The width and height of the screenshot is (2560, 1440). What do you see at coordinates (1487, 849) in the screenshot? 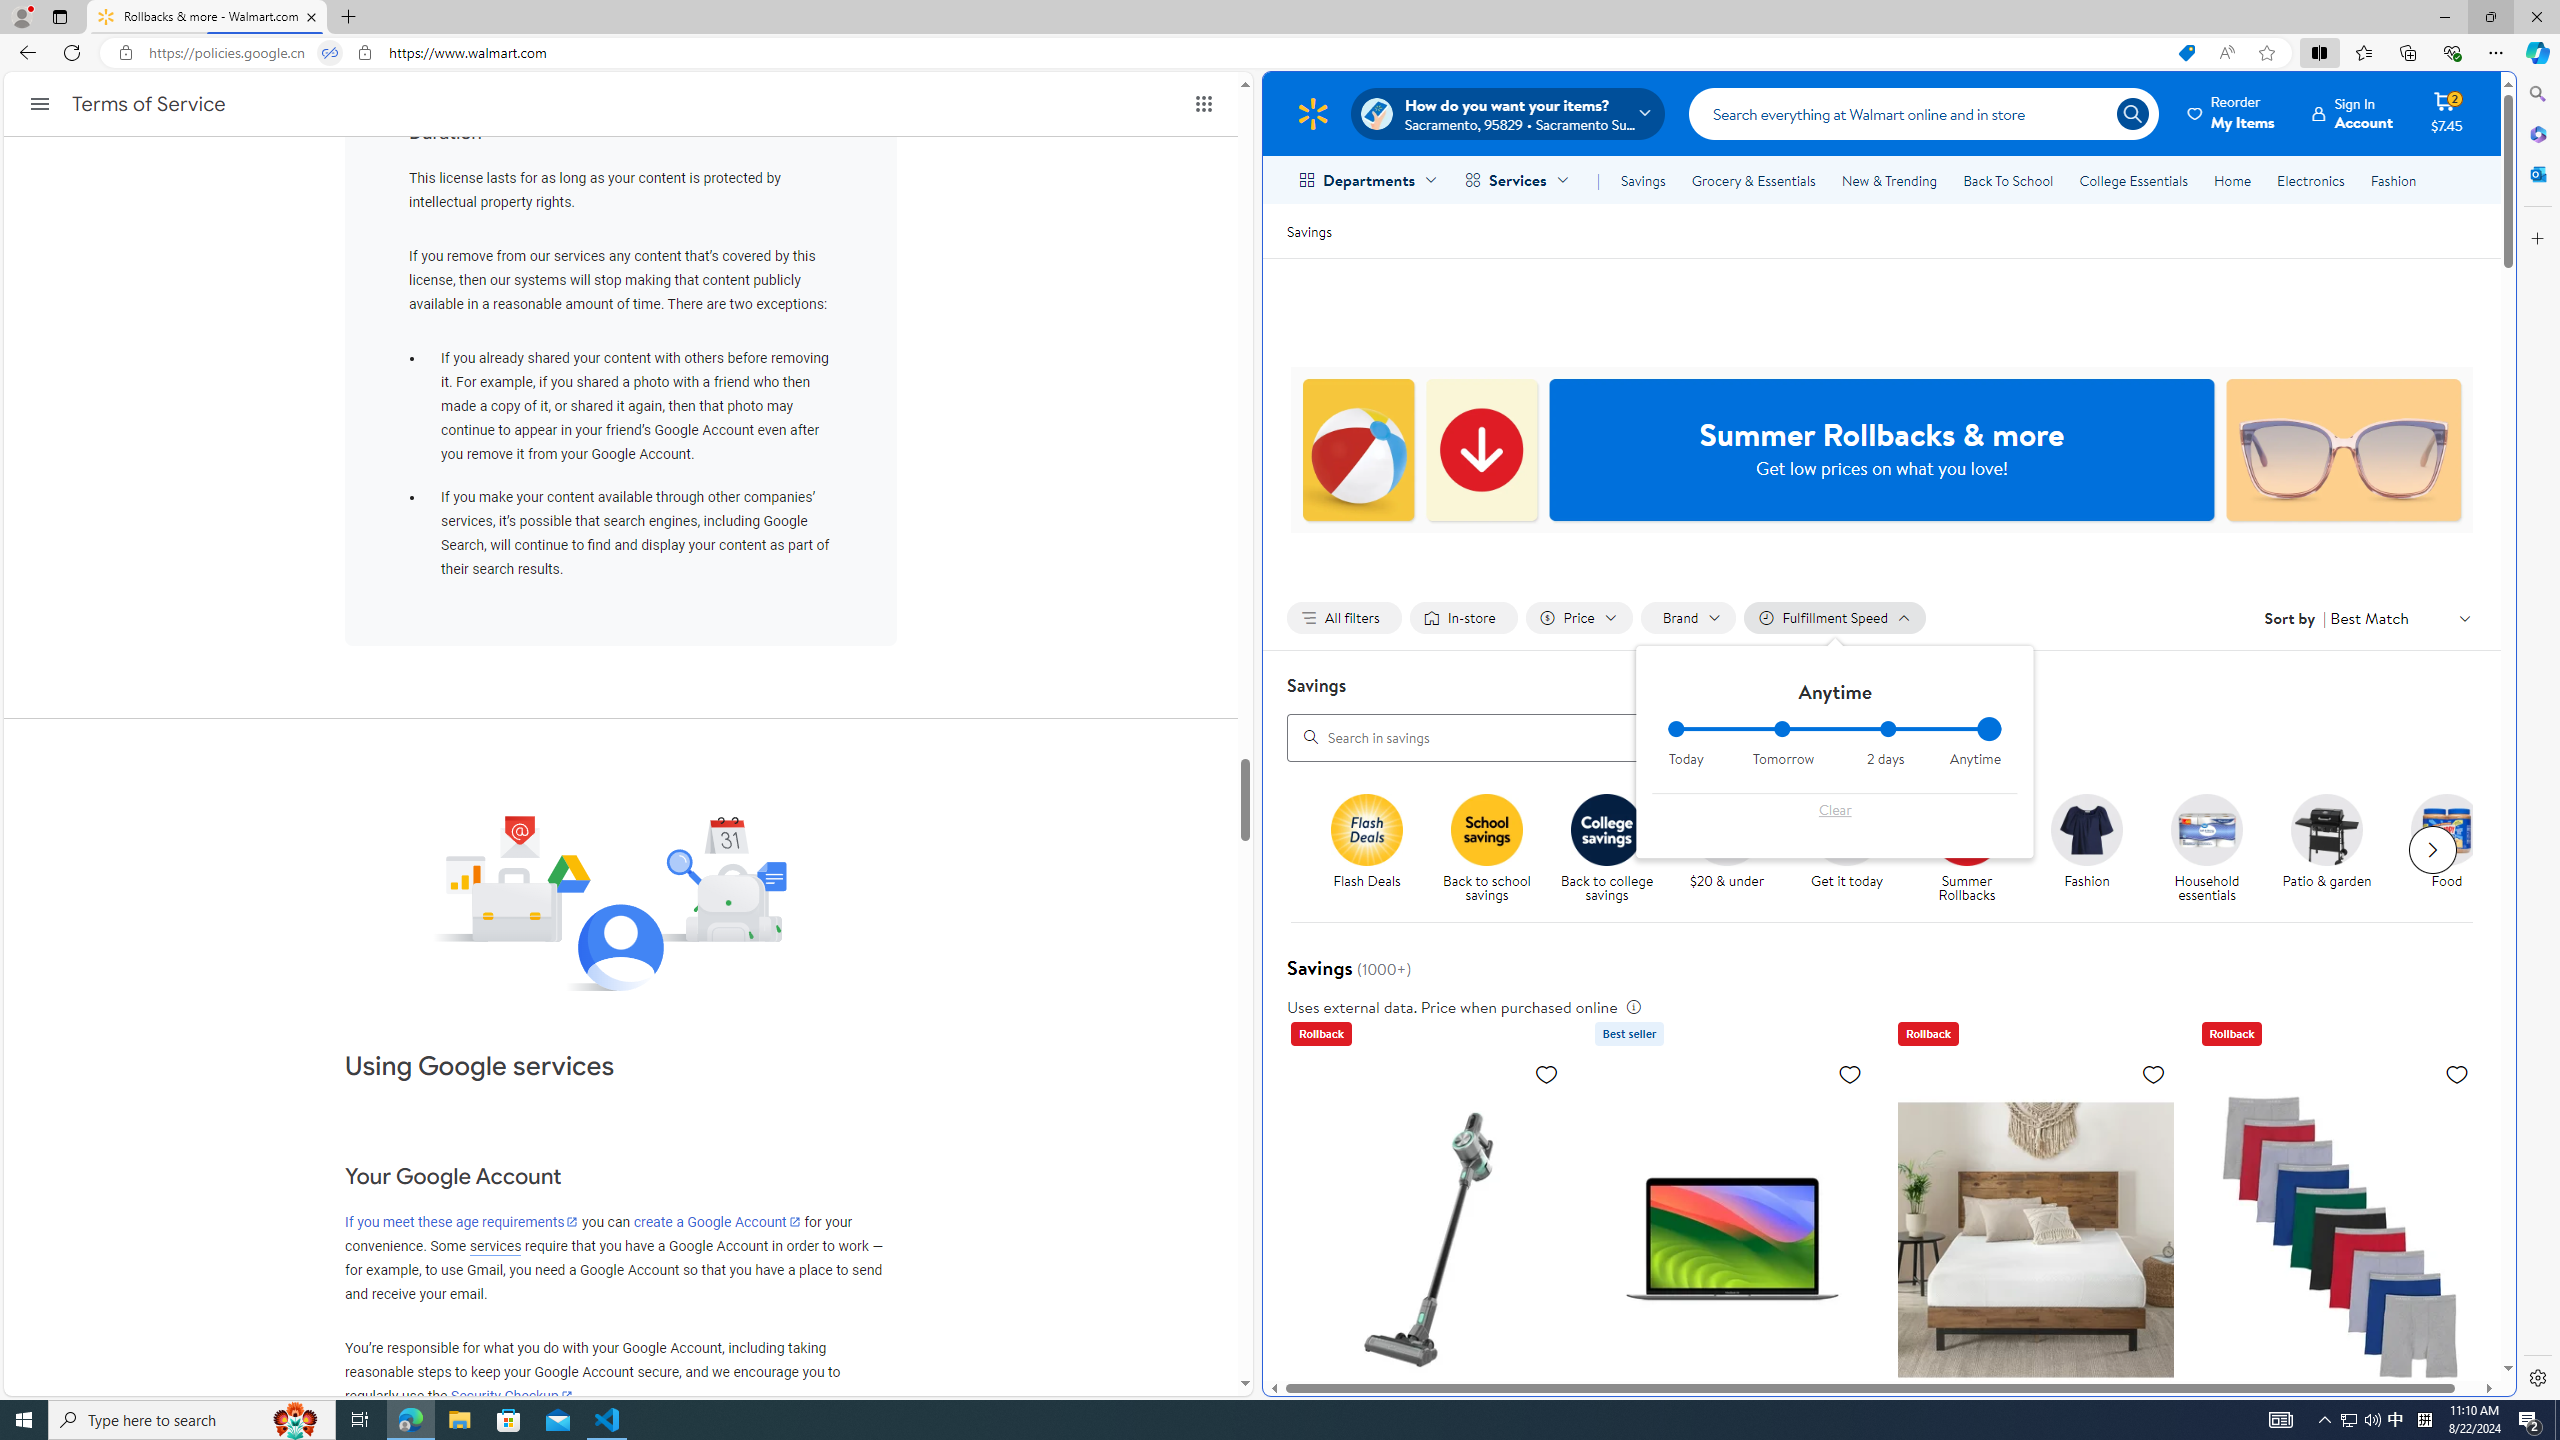
I see `Back to School savings Back to school savings` at bounding box center [1487, 849].